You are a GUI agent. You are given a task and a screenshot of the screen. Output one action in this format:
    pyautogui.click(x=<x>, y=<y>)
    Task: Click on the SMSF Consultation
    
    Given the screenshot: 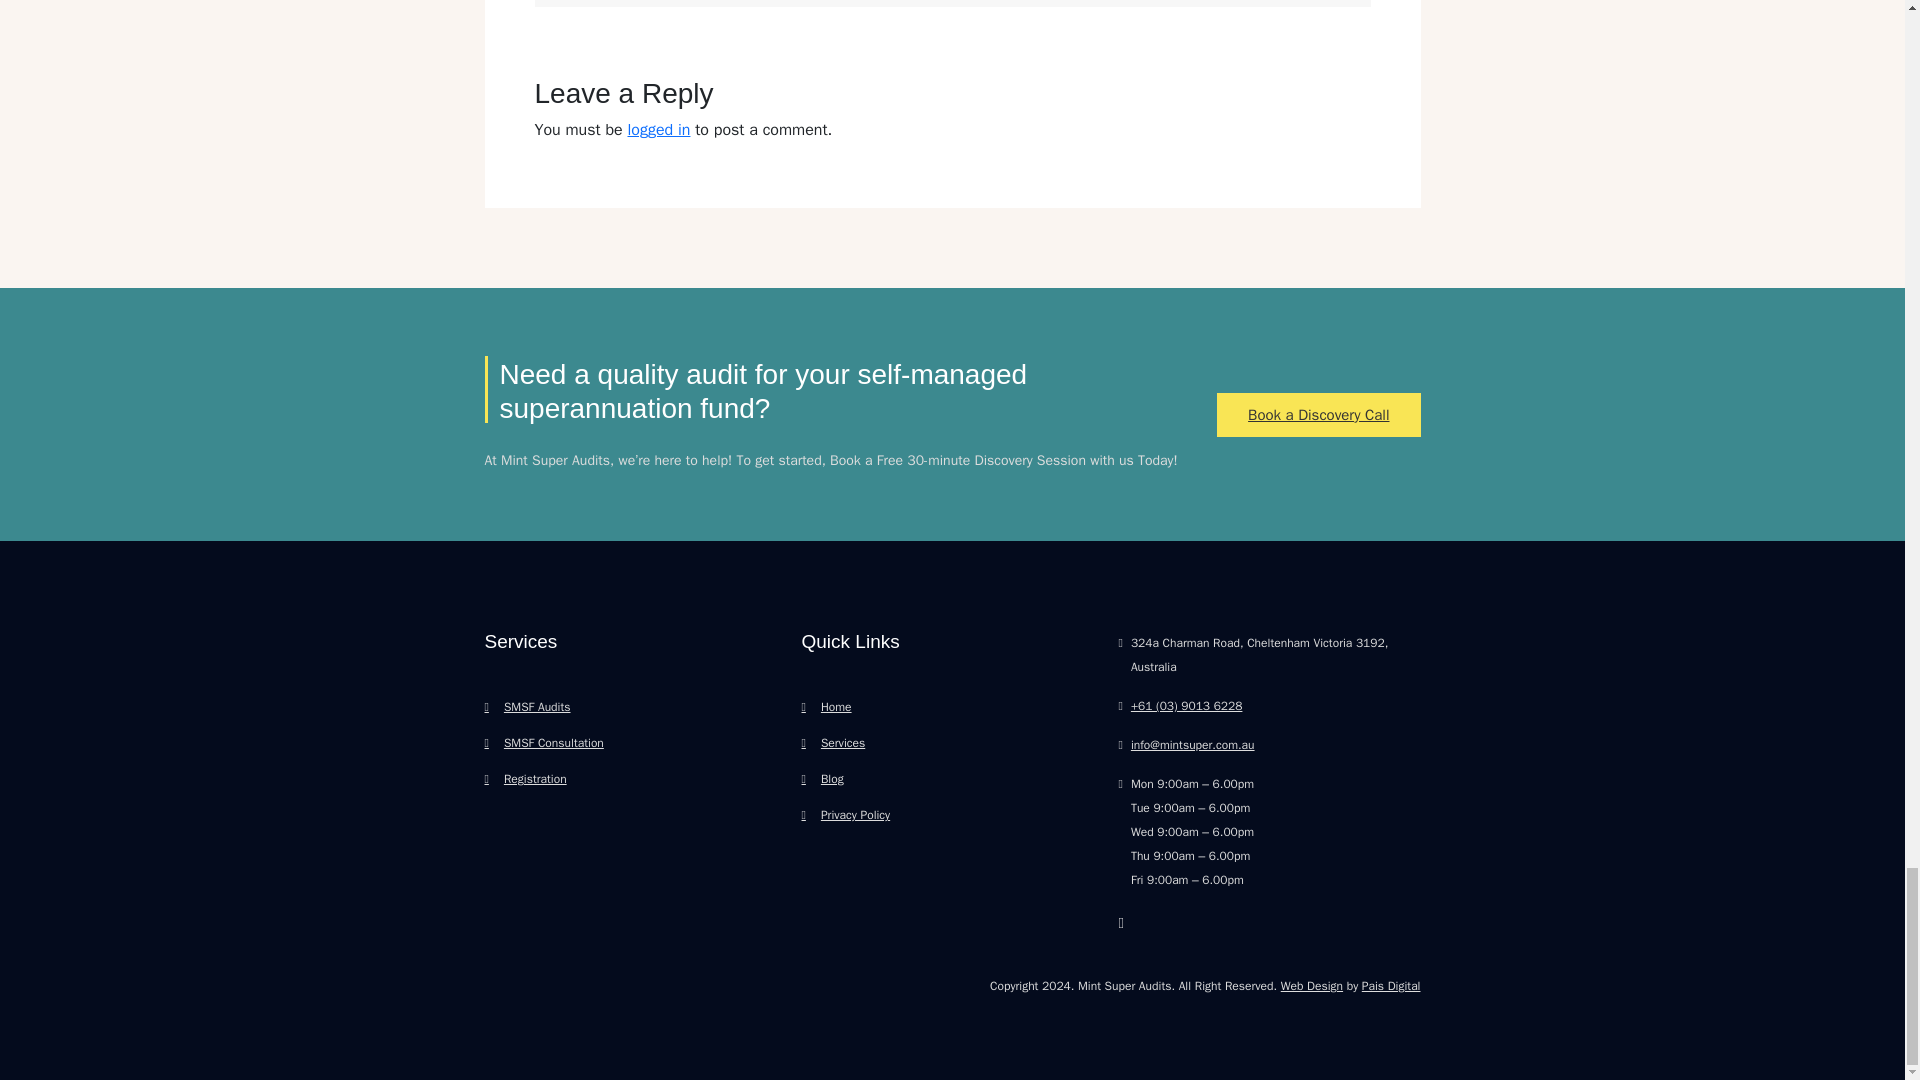 What is the action you would take?
    pyautogui.click(x=542, y=742)
    